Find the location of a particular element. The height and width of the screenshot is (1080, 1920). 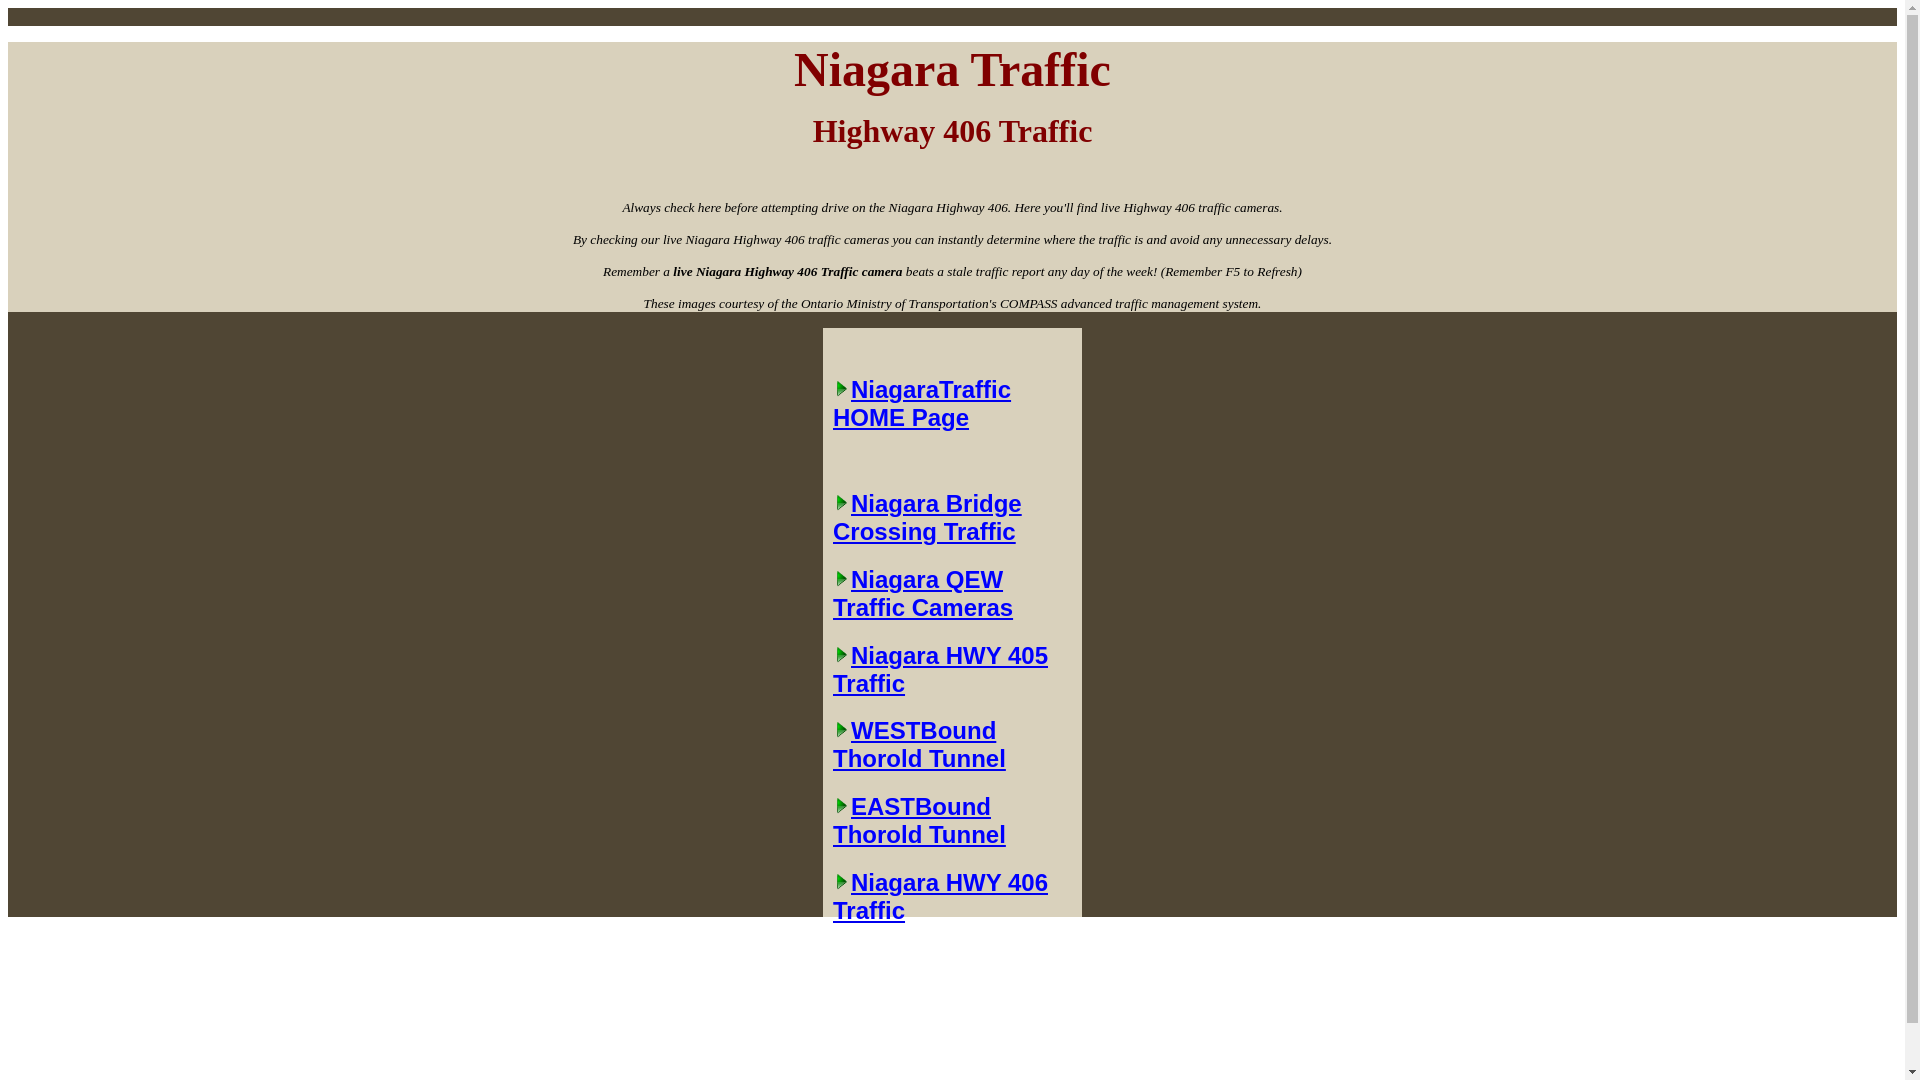

Live Niagara QEW Traffic is located at coordinates (952, 594).